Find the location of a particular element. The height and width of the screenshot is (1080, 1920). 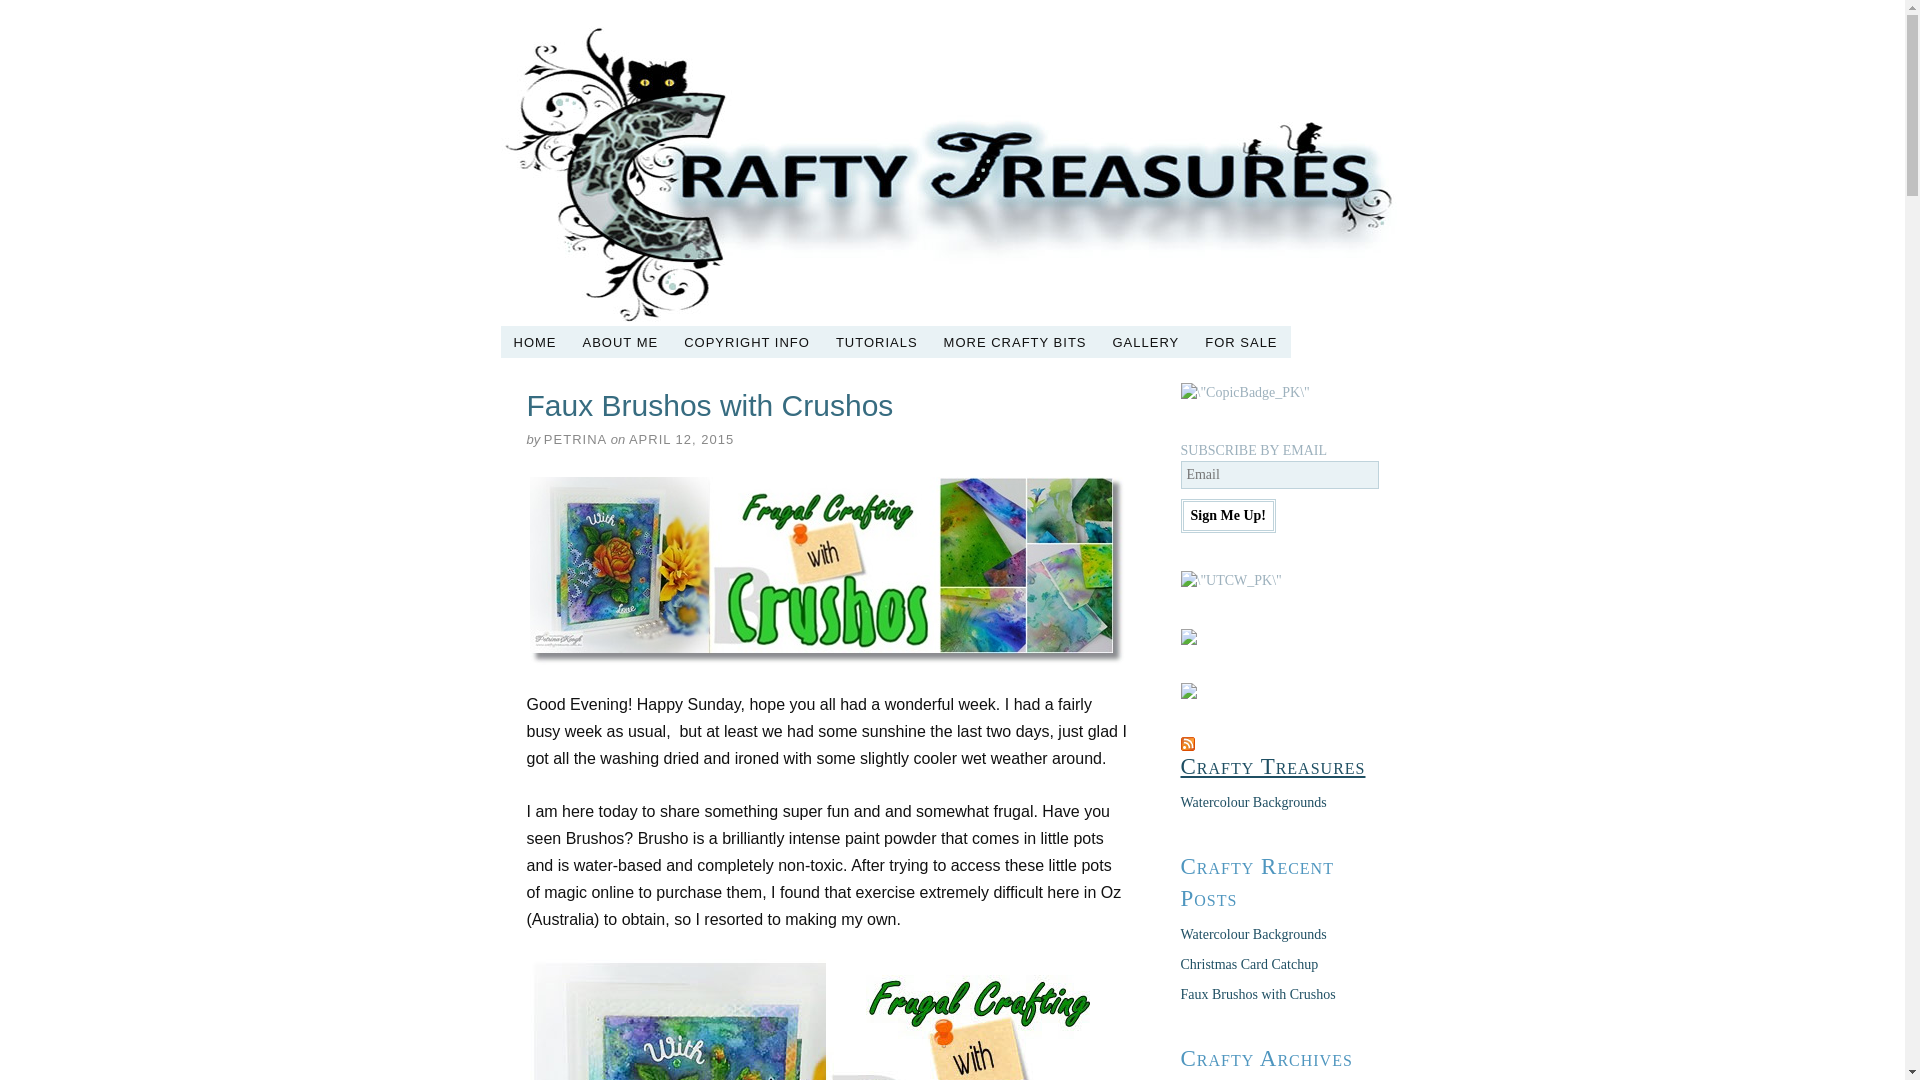

Sign Me Up! is located at coordinates (1228, 516).